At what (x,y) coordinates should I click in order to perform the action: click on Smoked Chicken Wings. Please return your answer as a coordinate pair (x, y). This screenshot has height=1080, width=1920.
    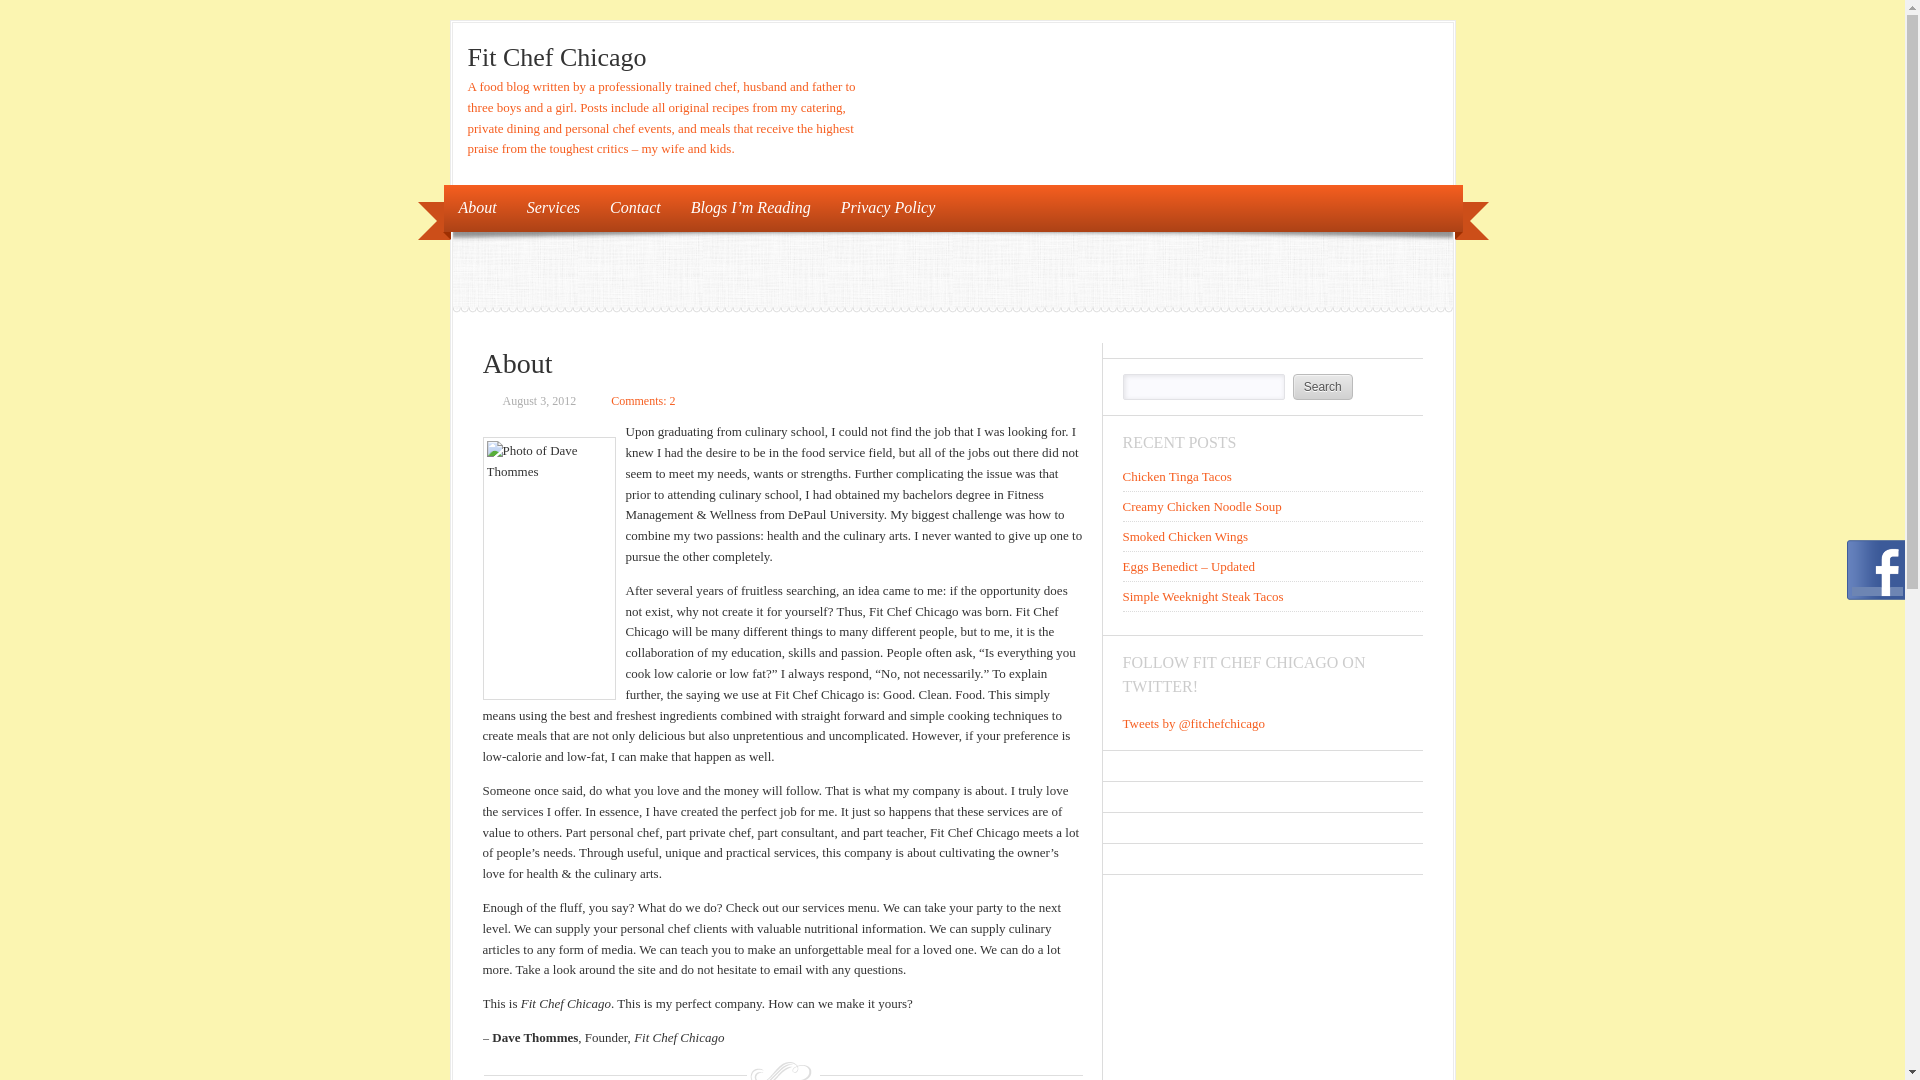
    Looking at the image, I should click on (1184, 536).